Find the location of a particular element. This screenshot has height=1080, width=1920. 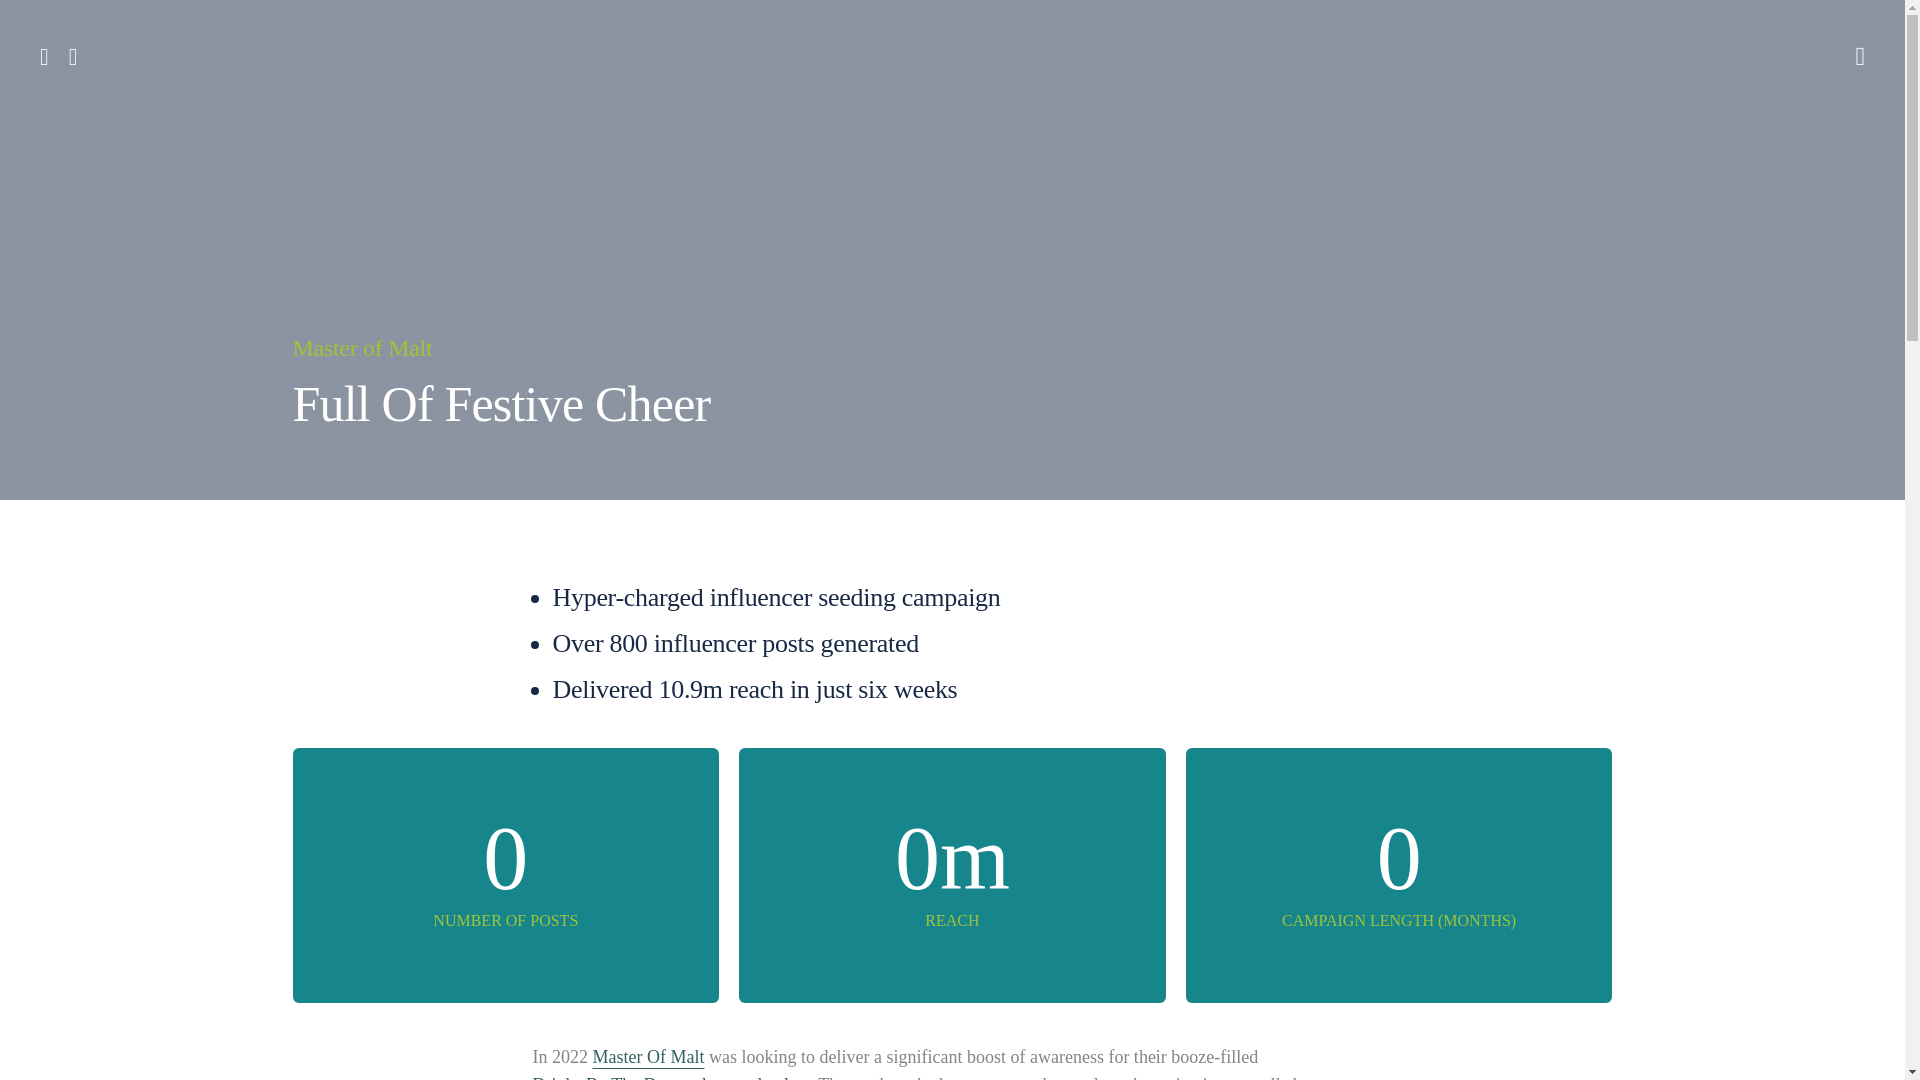

Master of Malt is located at coordinates (362, 348).